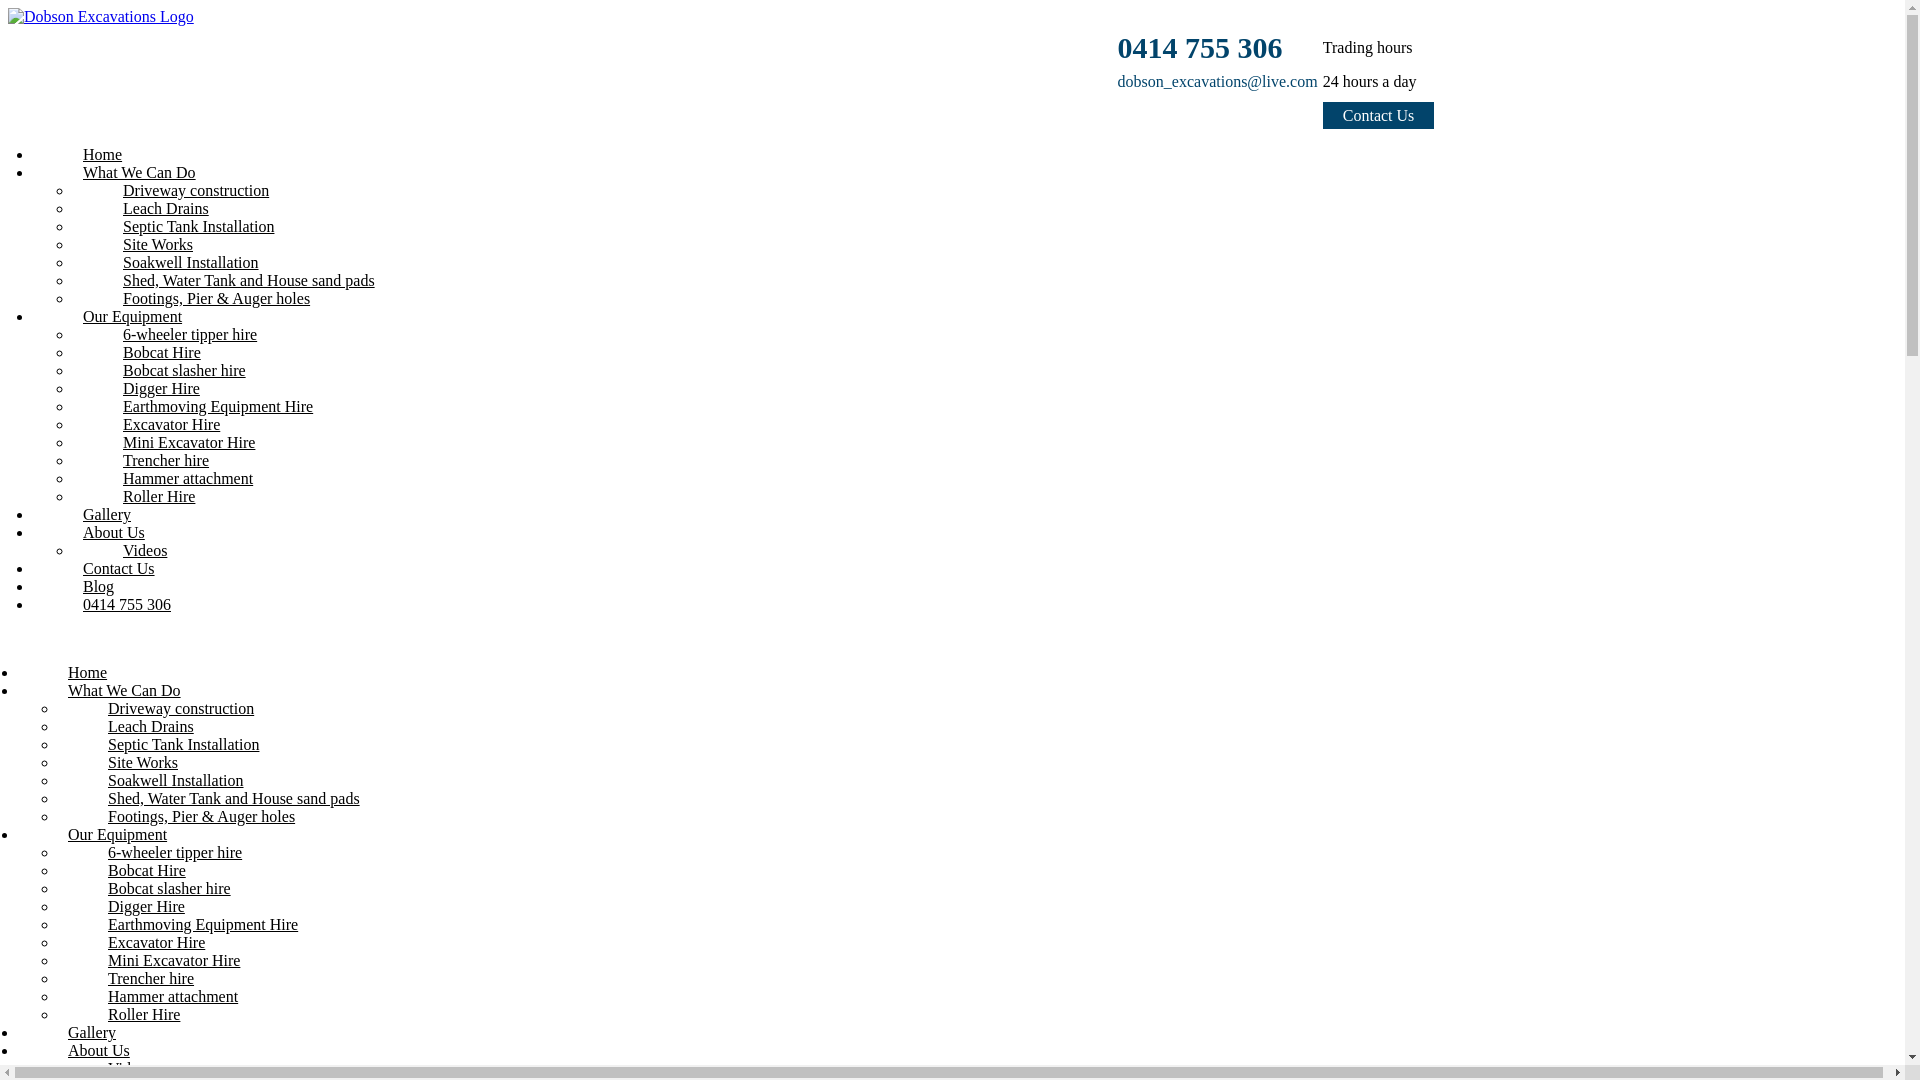  I want to click on Digger Hire, so click(139, 896).